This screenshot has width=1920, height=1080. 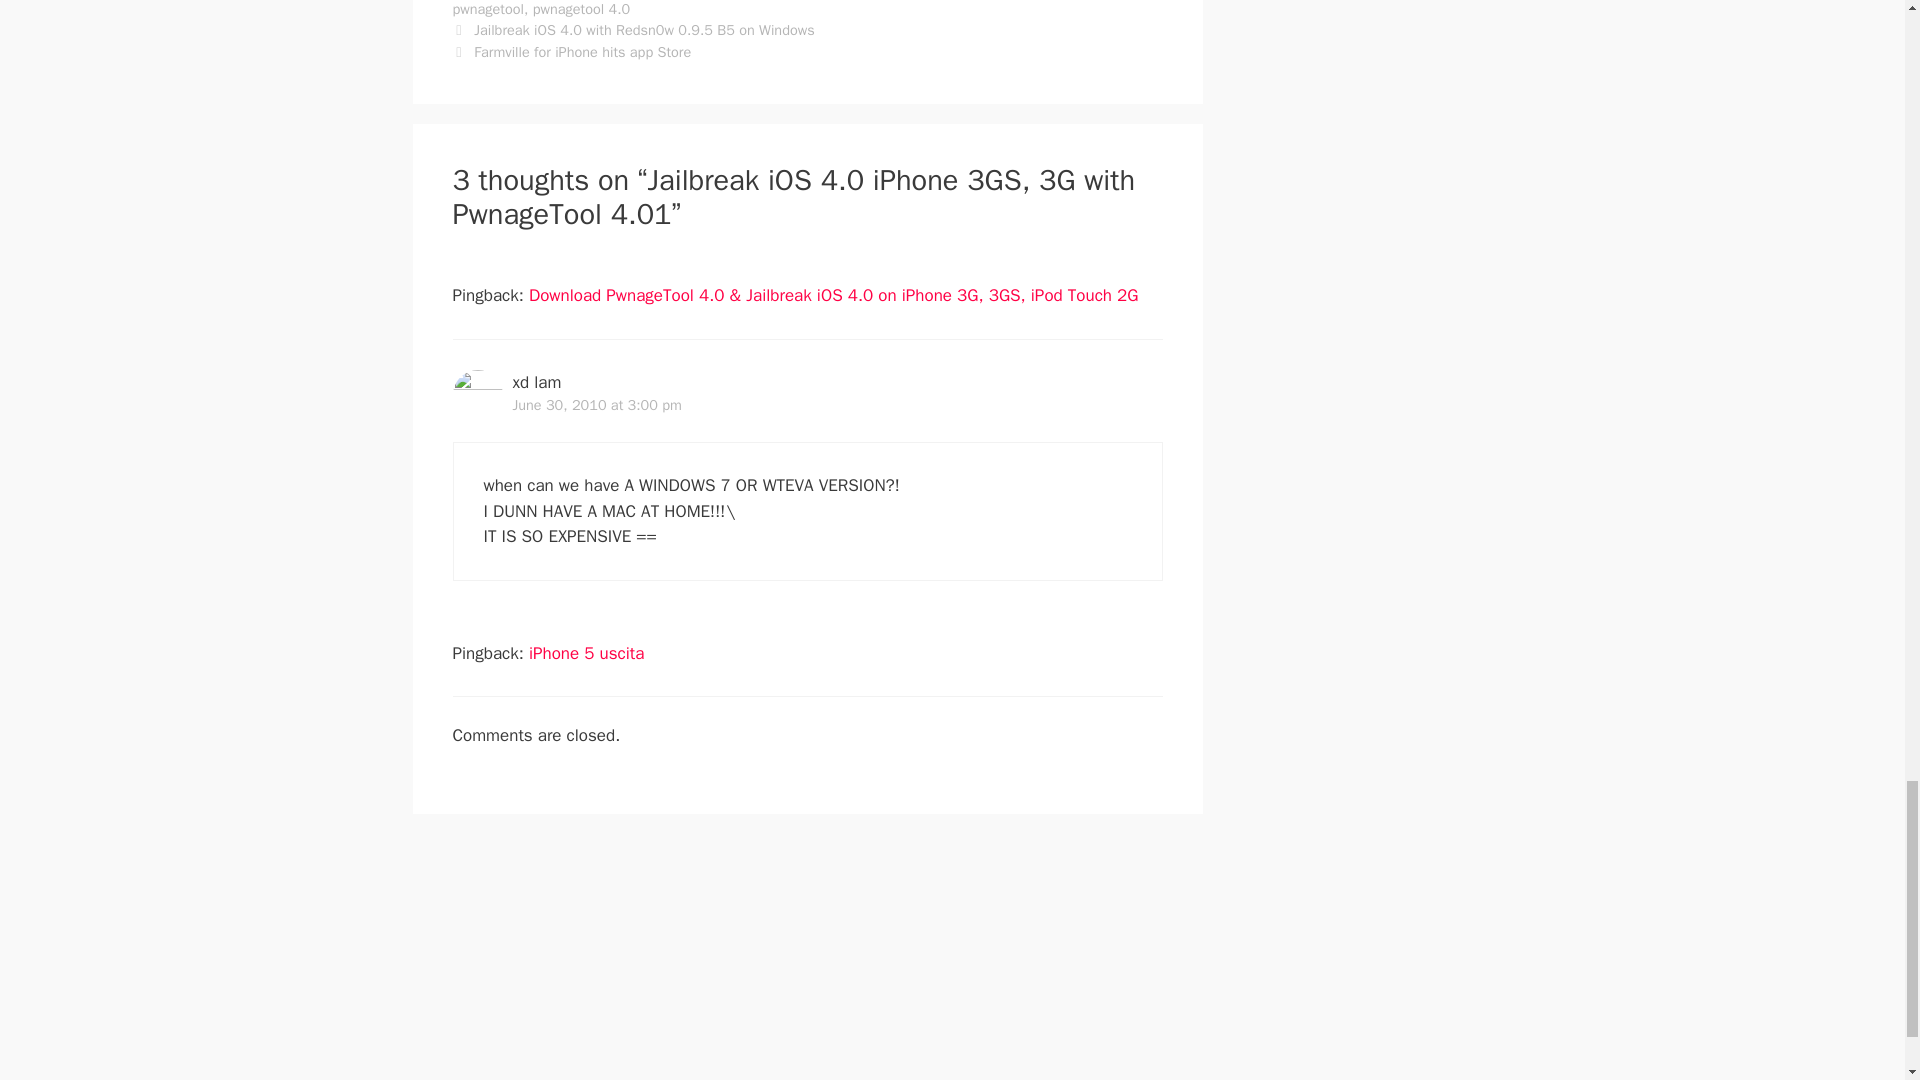 What do you see at coordinates (488, 9) in the screenshot?
I see `pwnagetool` at bounding box center [488, 9].